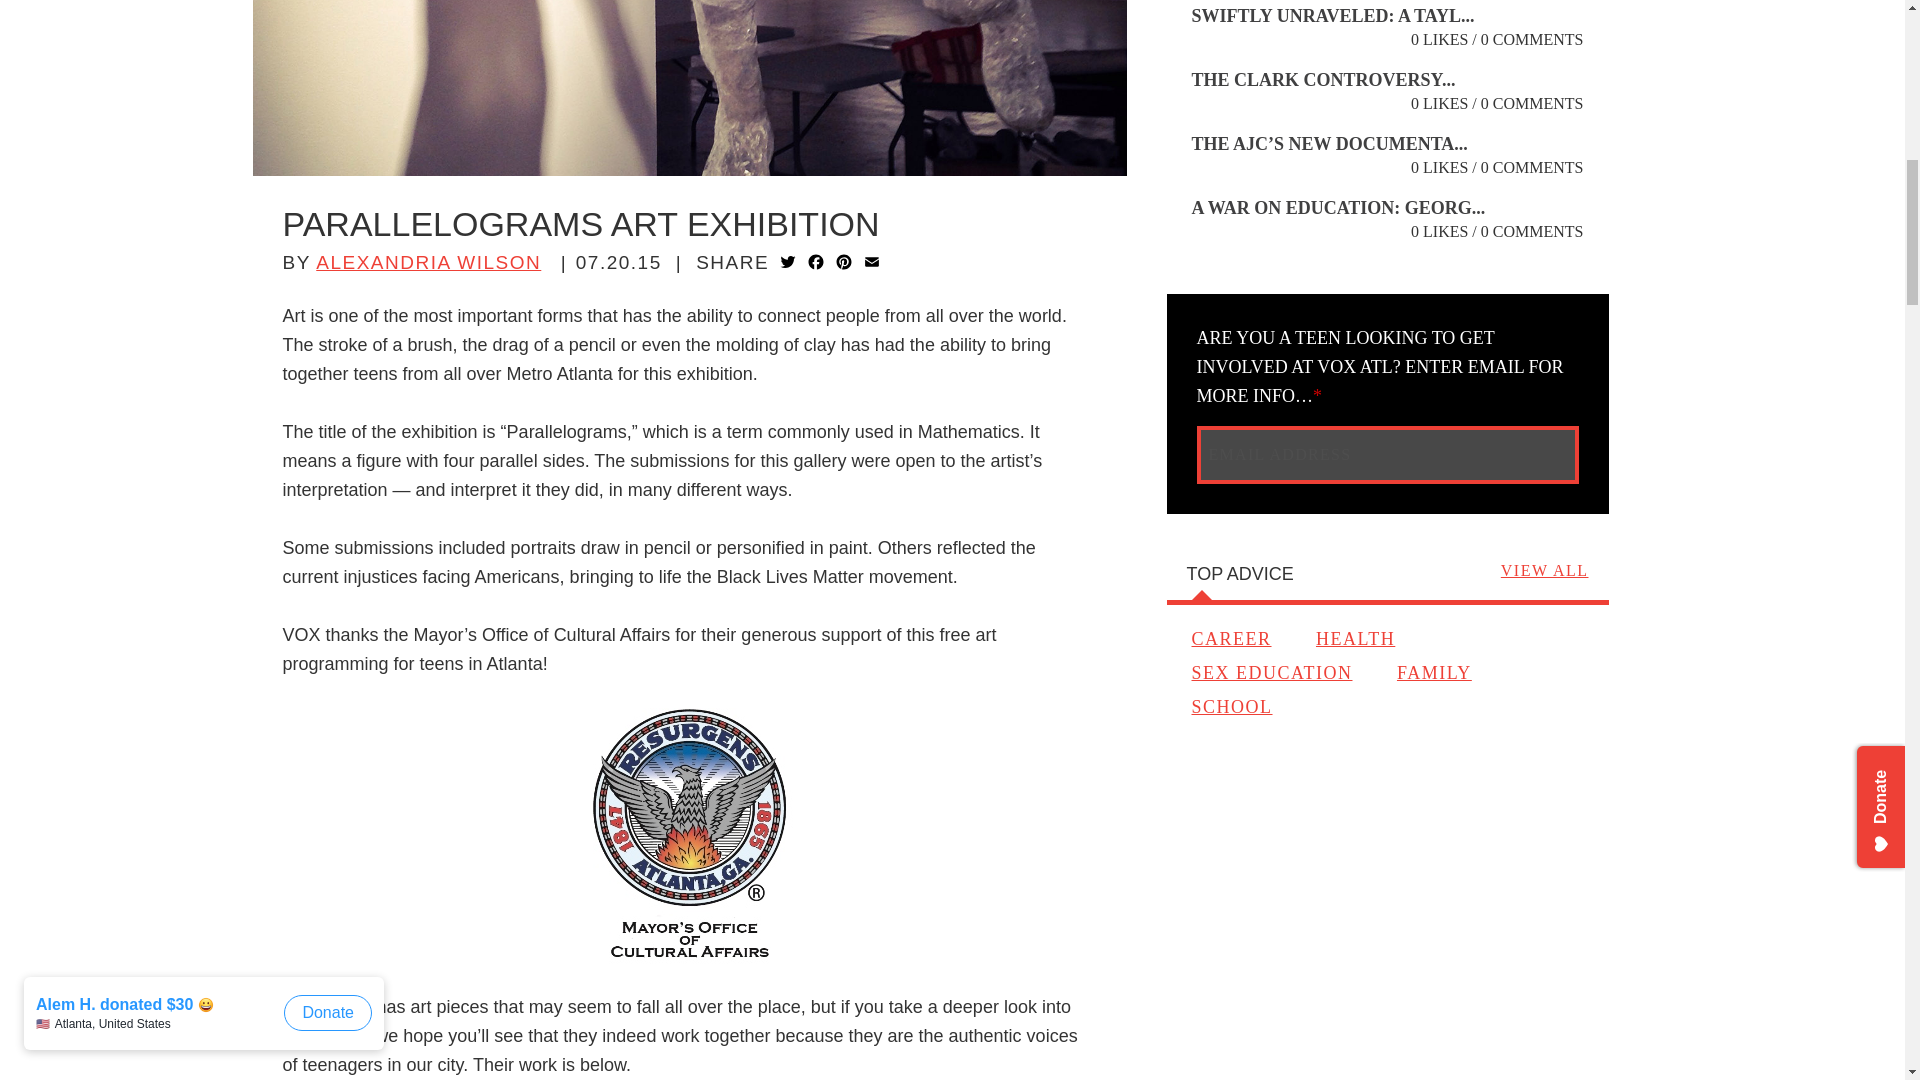 Image resolution: width=1920 pixels, height=1080 pixels. What do you see at coordinates (816, 264) in the screenshot?
I see `Facebook` at bounding box center [816, 264].